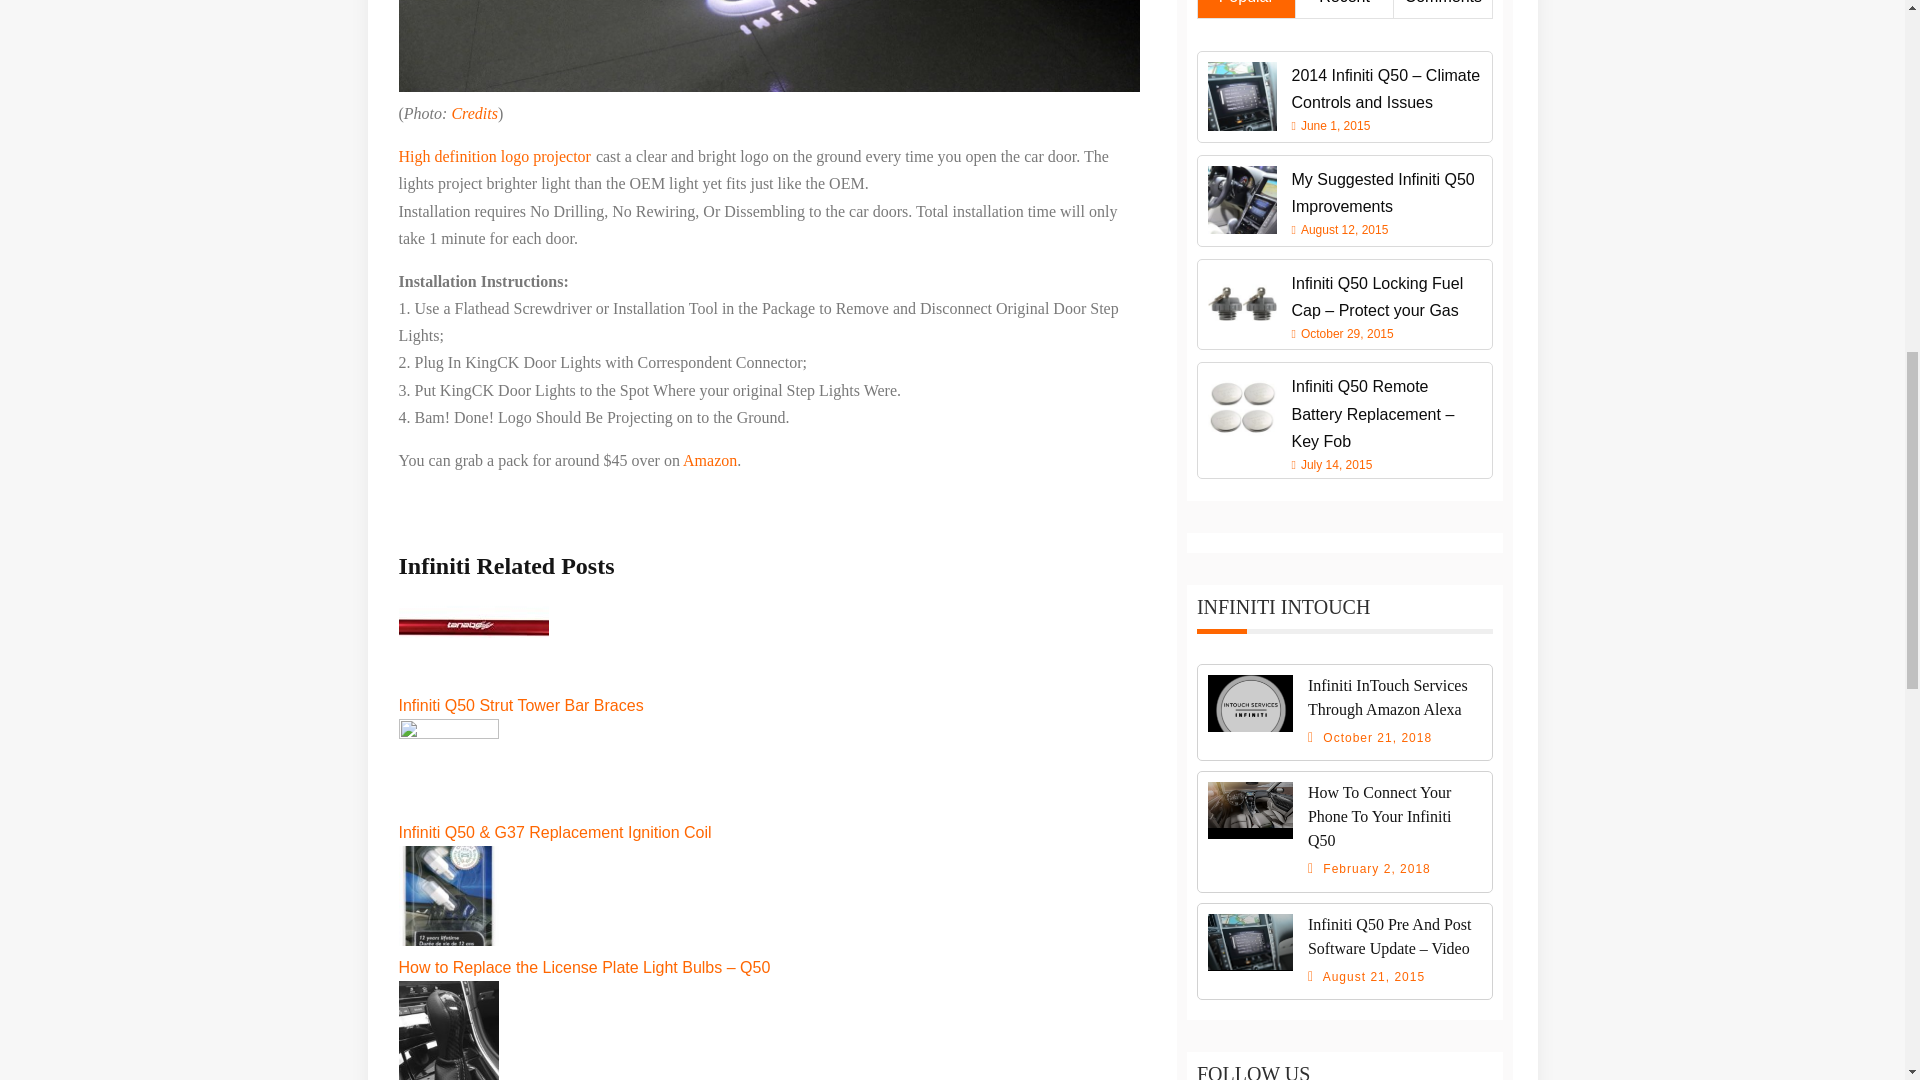 Image resolution: width=1920 pixels, height=1080 pixels. Describe the element at coordinates (493, 156) in the screenshot. I see `High definition logo projector` at that location.